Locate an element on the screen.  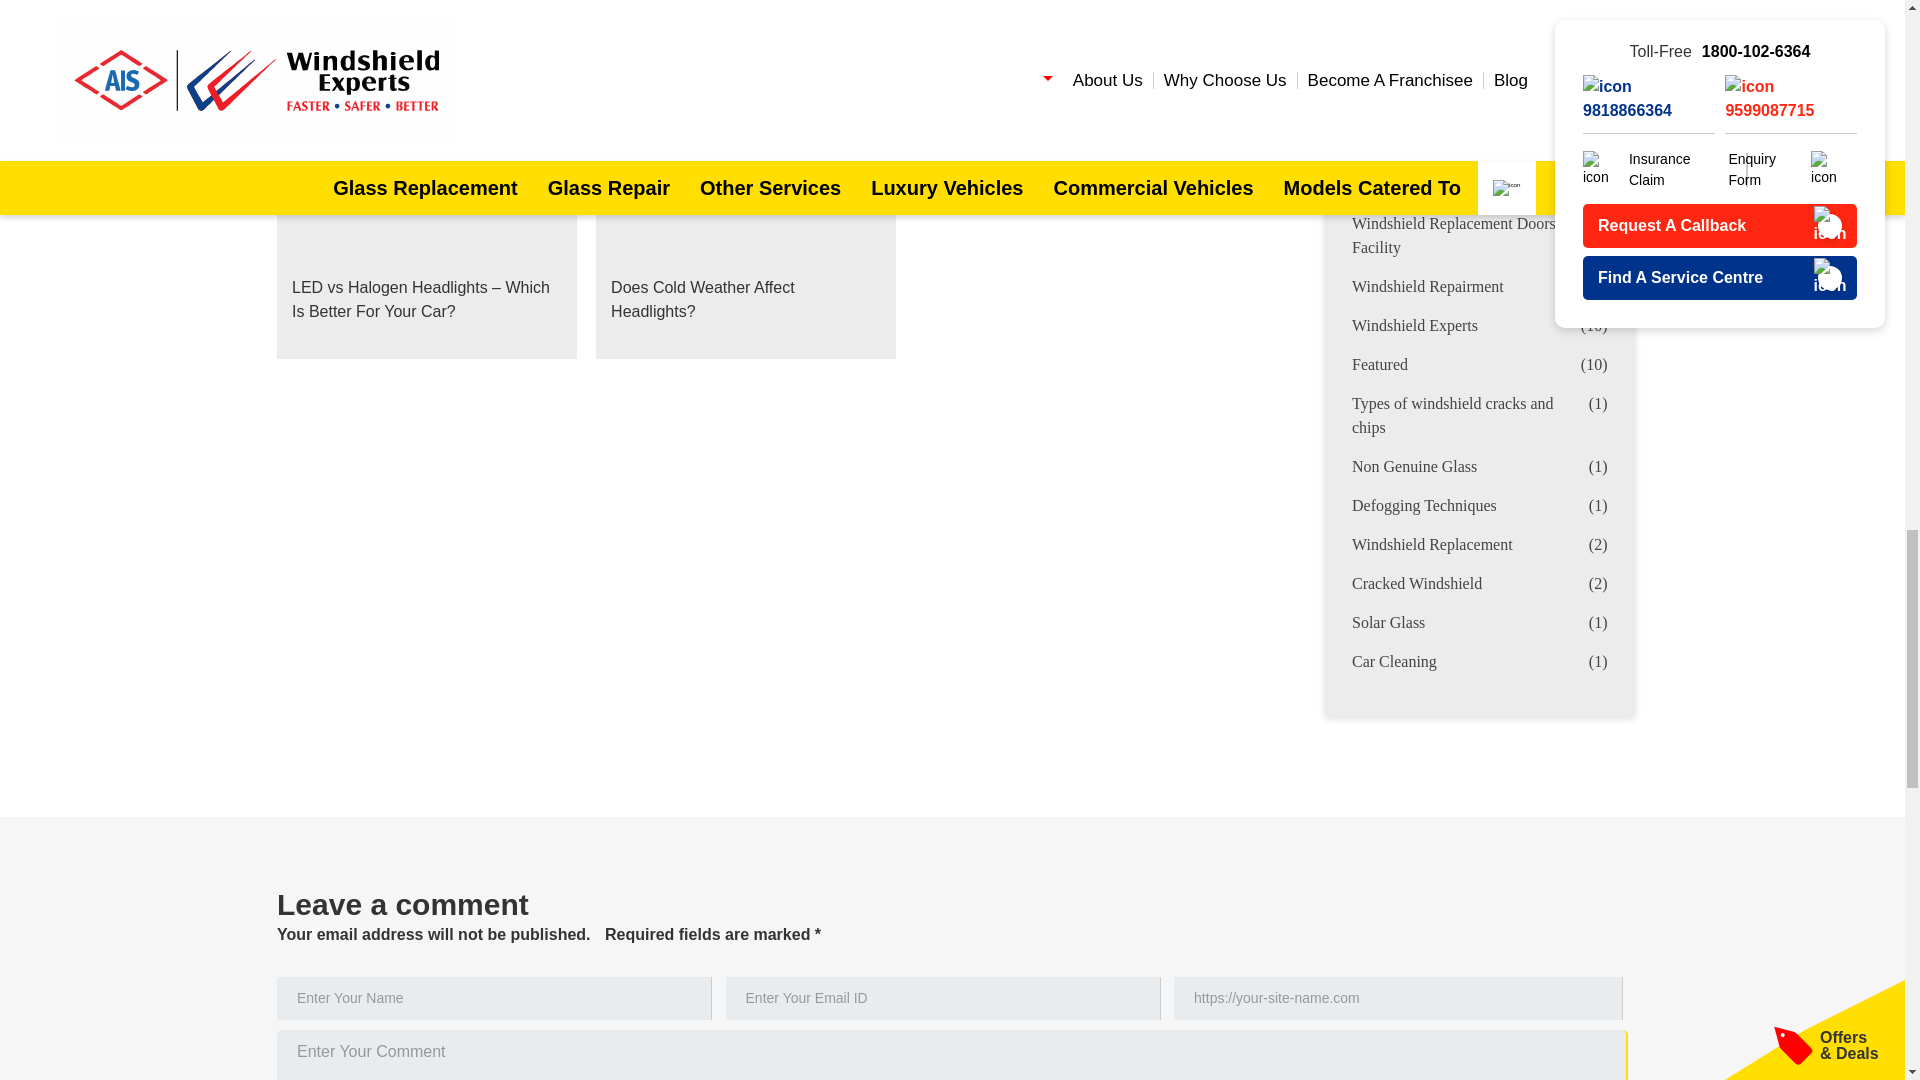
How Headlight Restoration Works is located at coordinates (746, 10).